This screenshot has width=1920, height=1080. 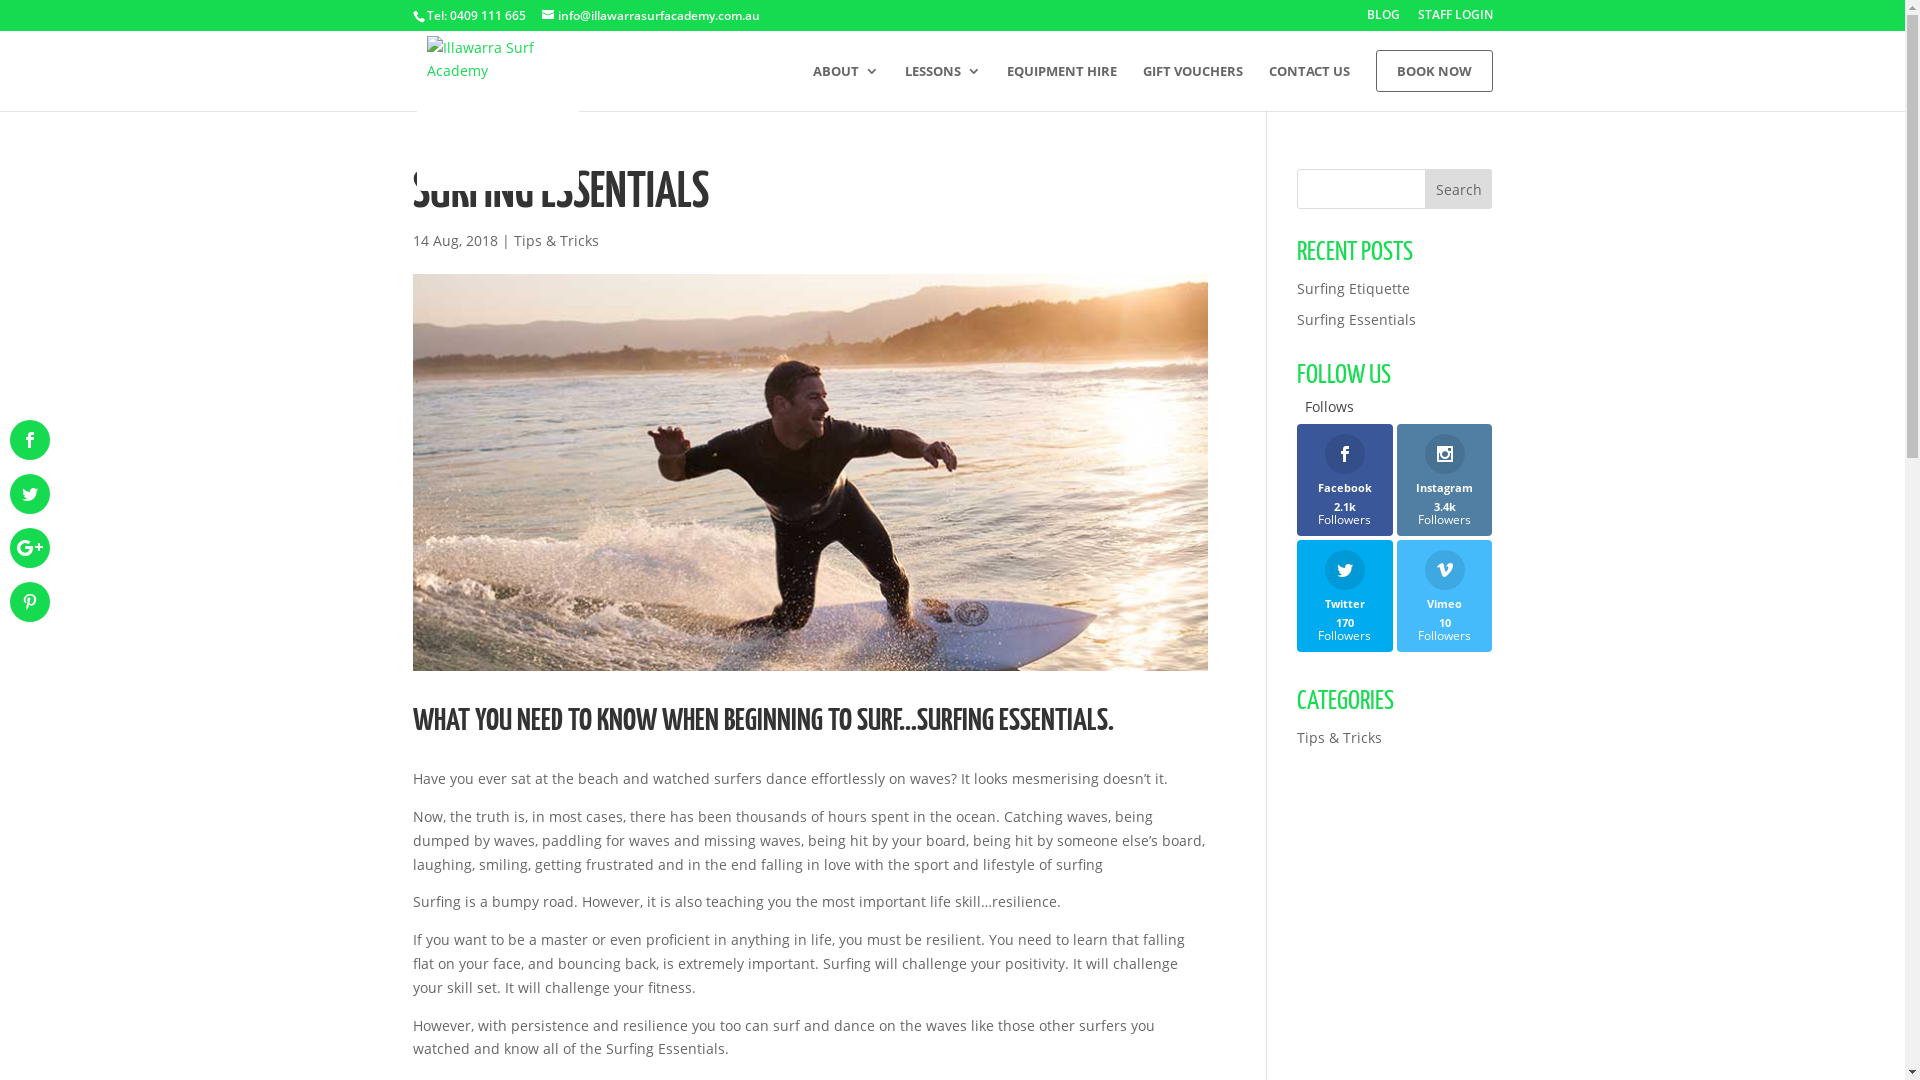 I want to click on LESSONS, so click(x=942, y=88).